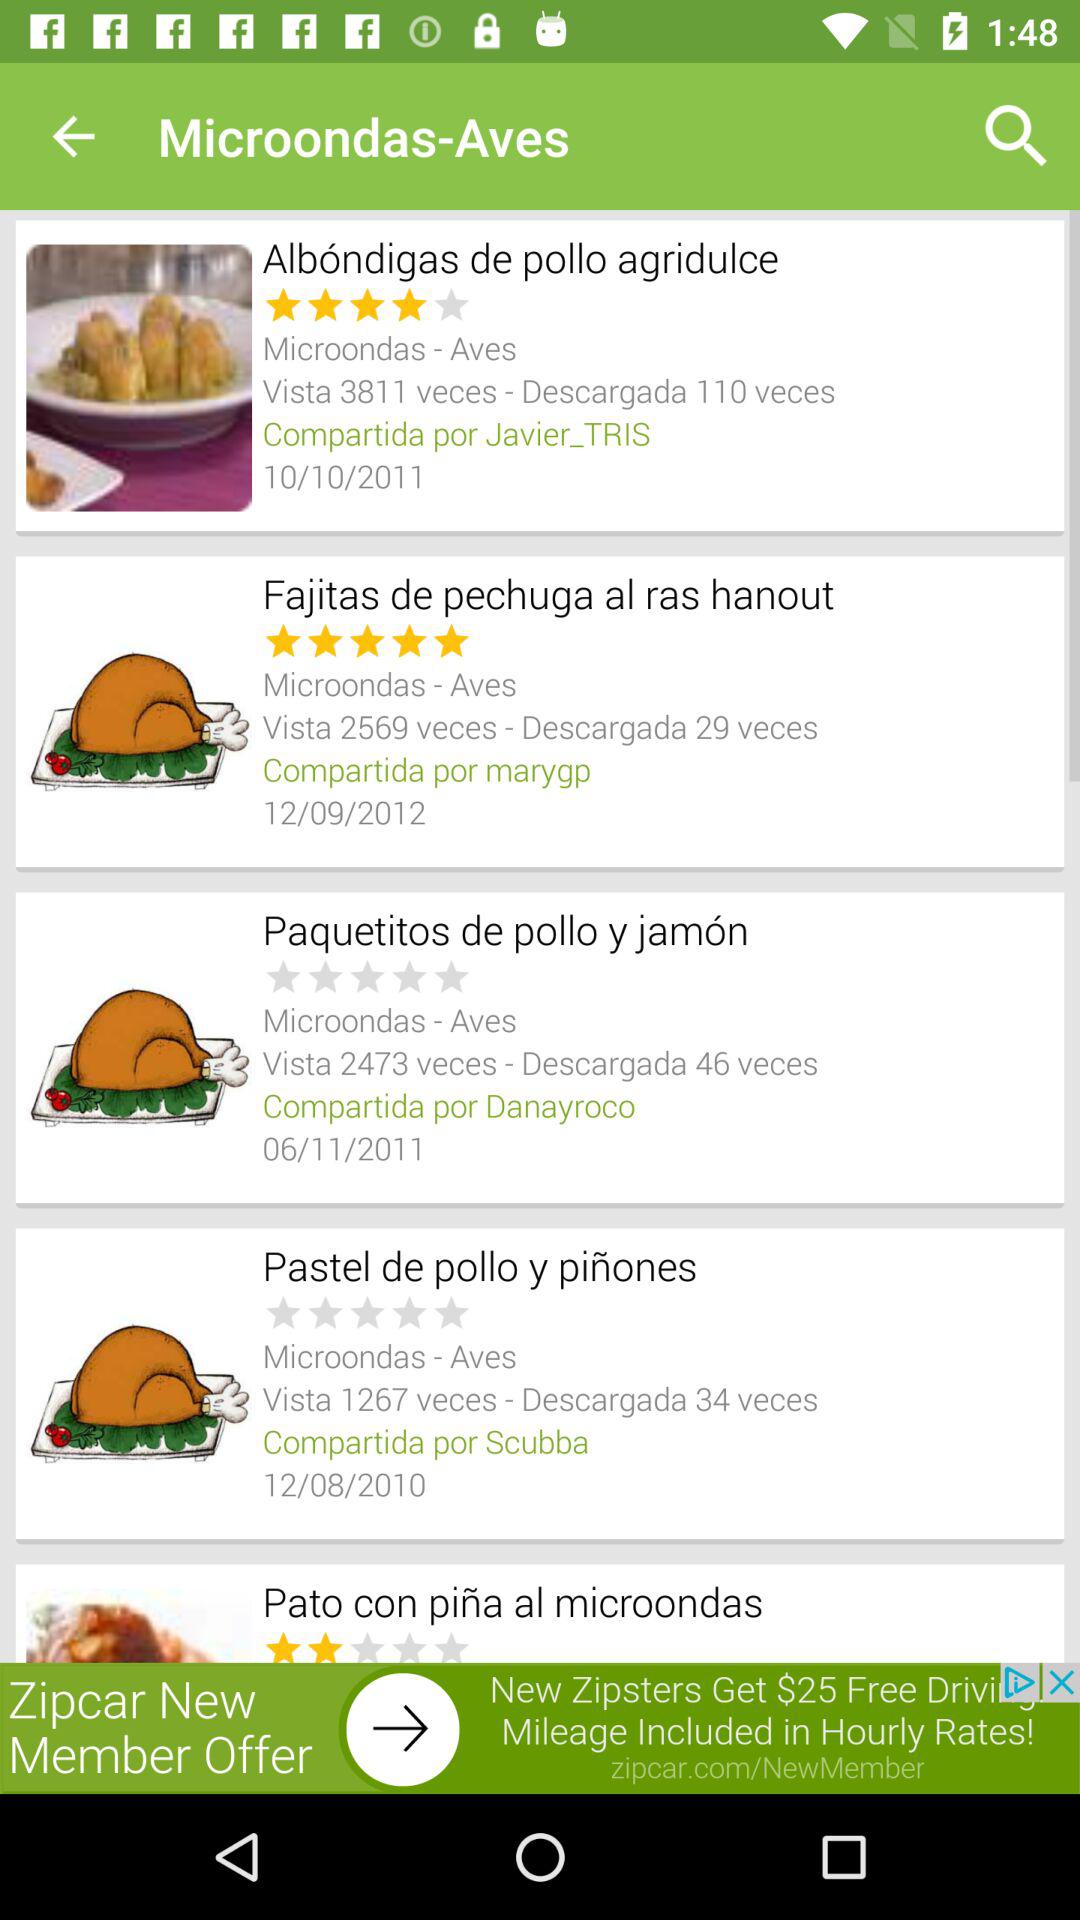 This screenshot has width=1080, height=1920. I want to click on advertisement banner, so click(540, 1728).